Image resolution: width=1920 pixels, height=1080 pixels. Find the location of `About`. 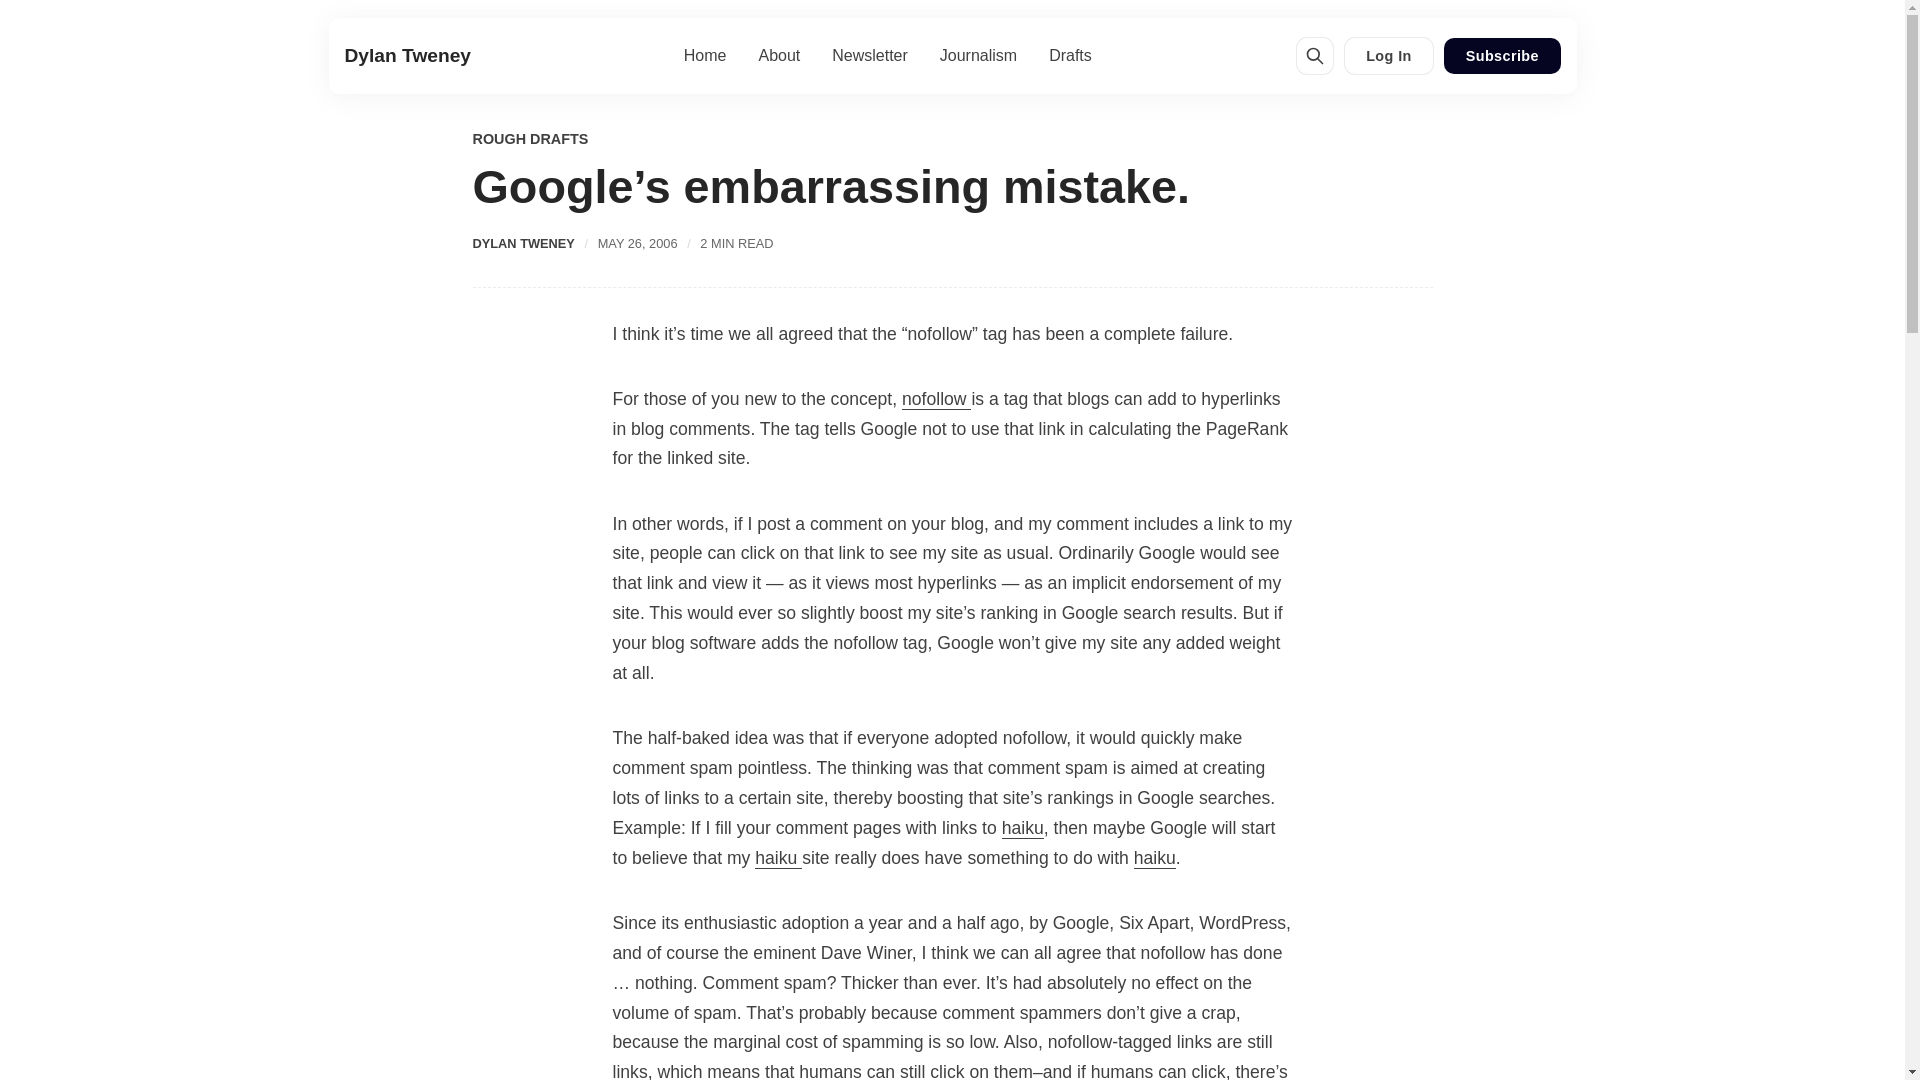

About is located at coordinates (780, 56).